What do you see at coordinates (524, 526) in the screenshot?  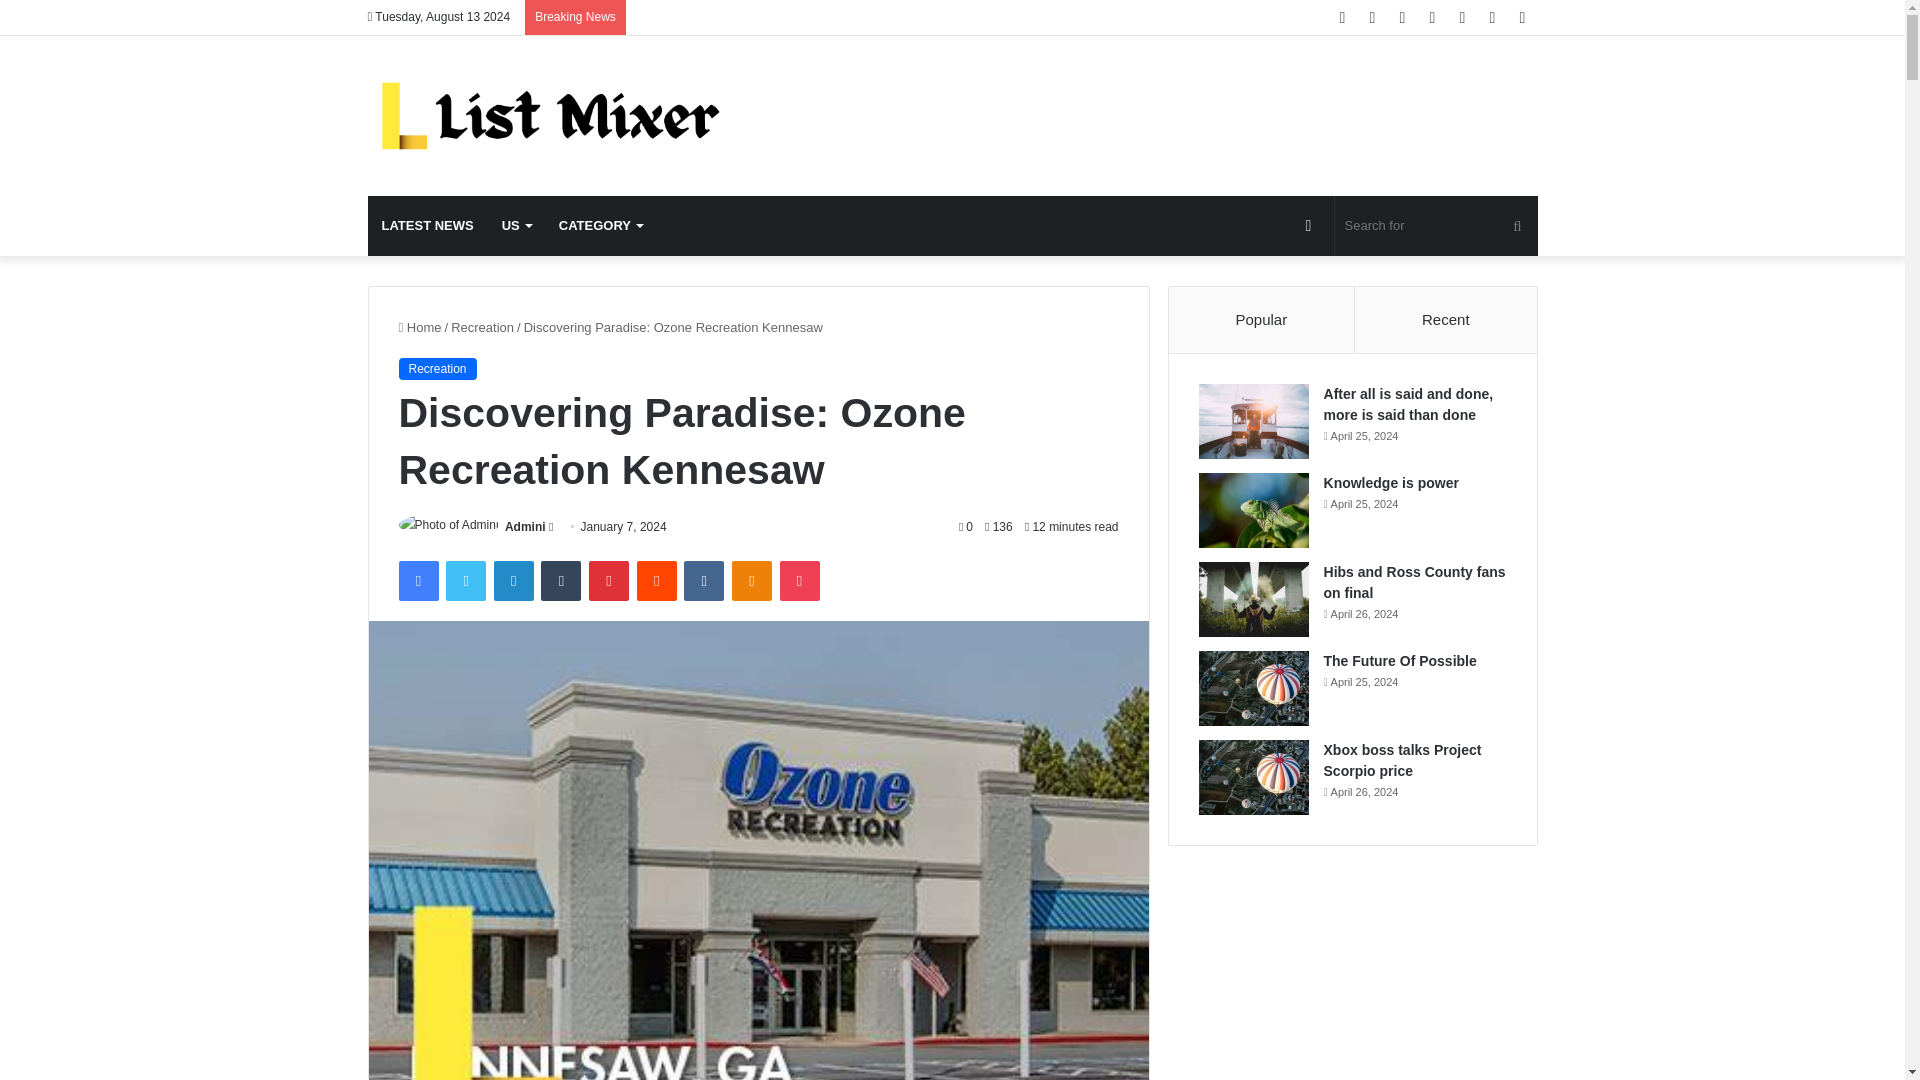 I see `Admini` at bounding box center [524, 526].